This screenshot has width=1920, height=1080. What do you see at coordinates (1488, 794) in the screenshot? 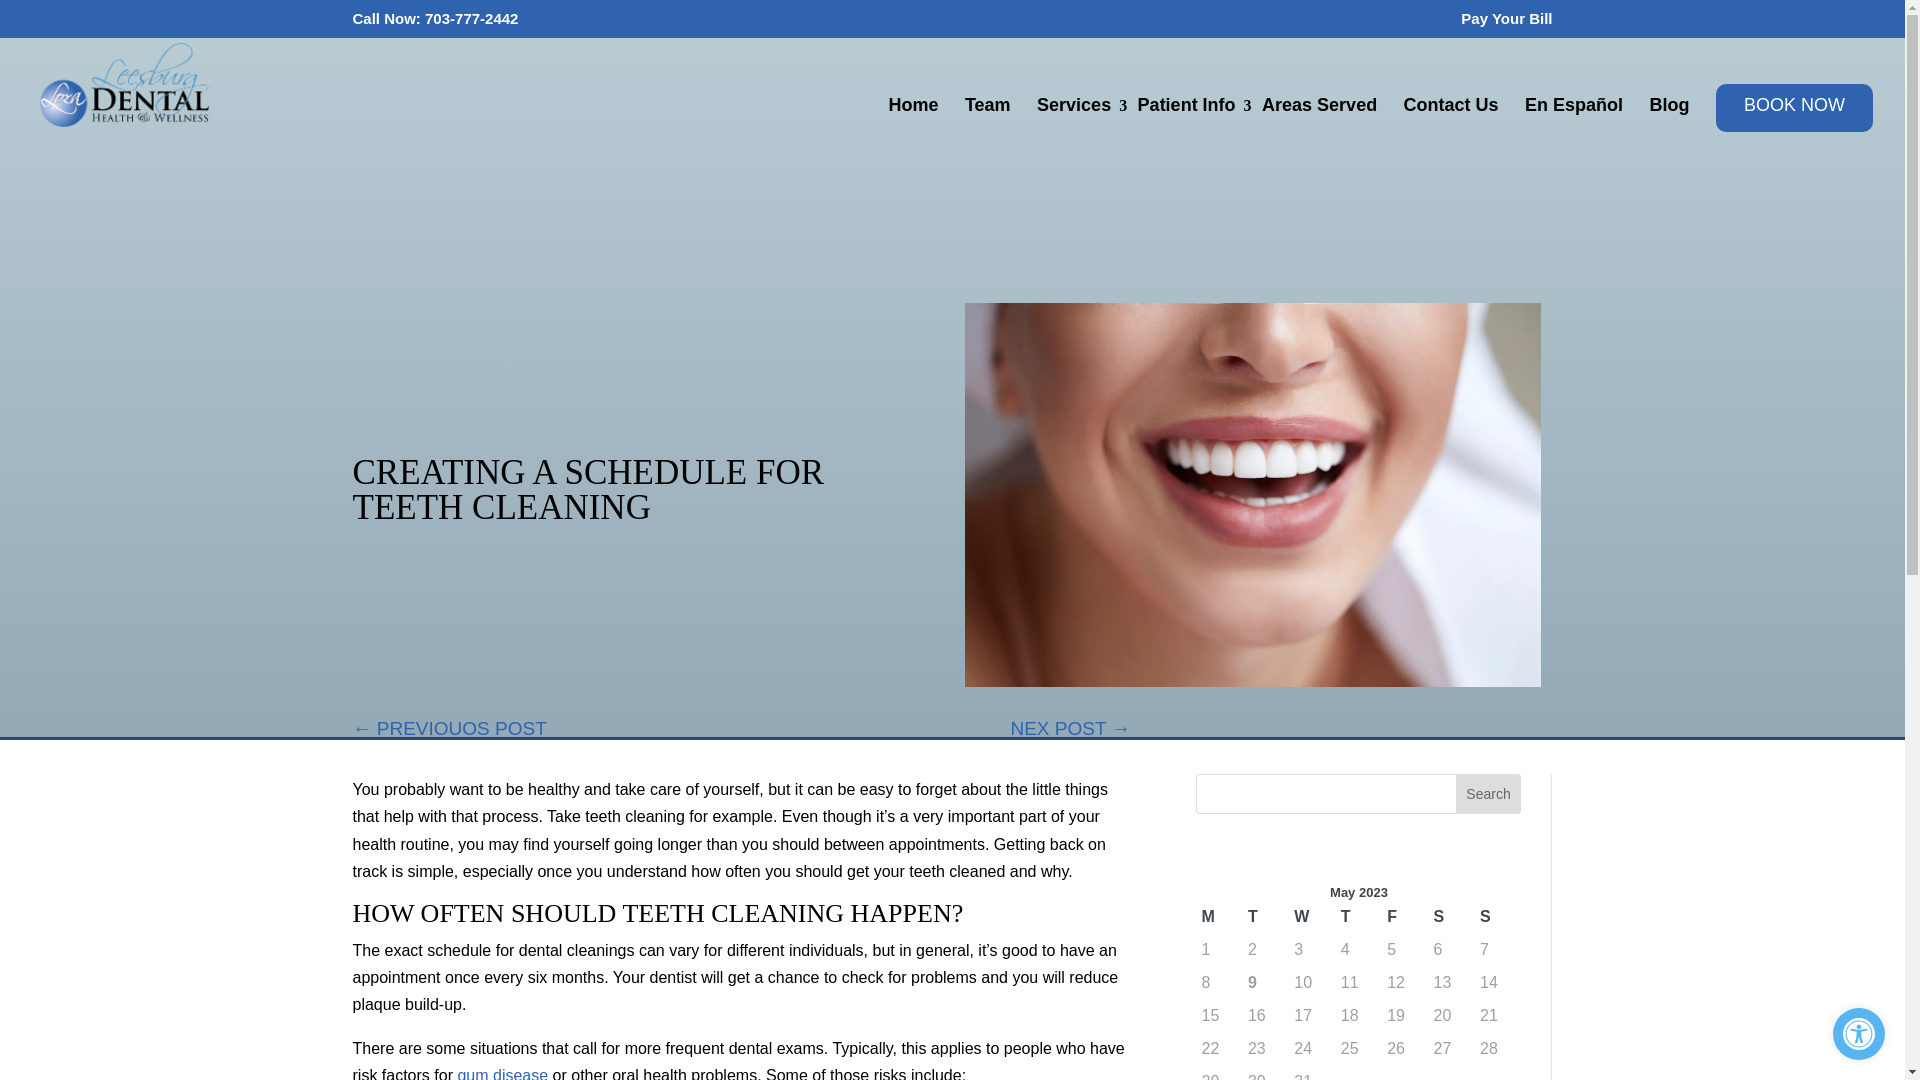
I see `Pay Your Bill` at bounding box center [1488, 794].